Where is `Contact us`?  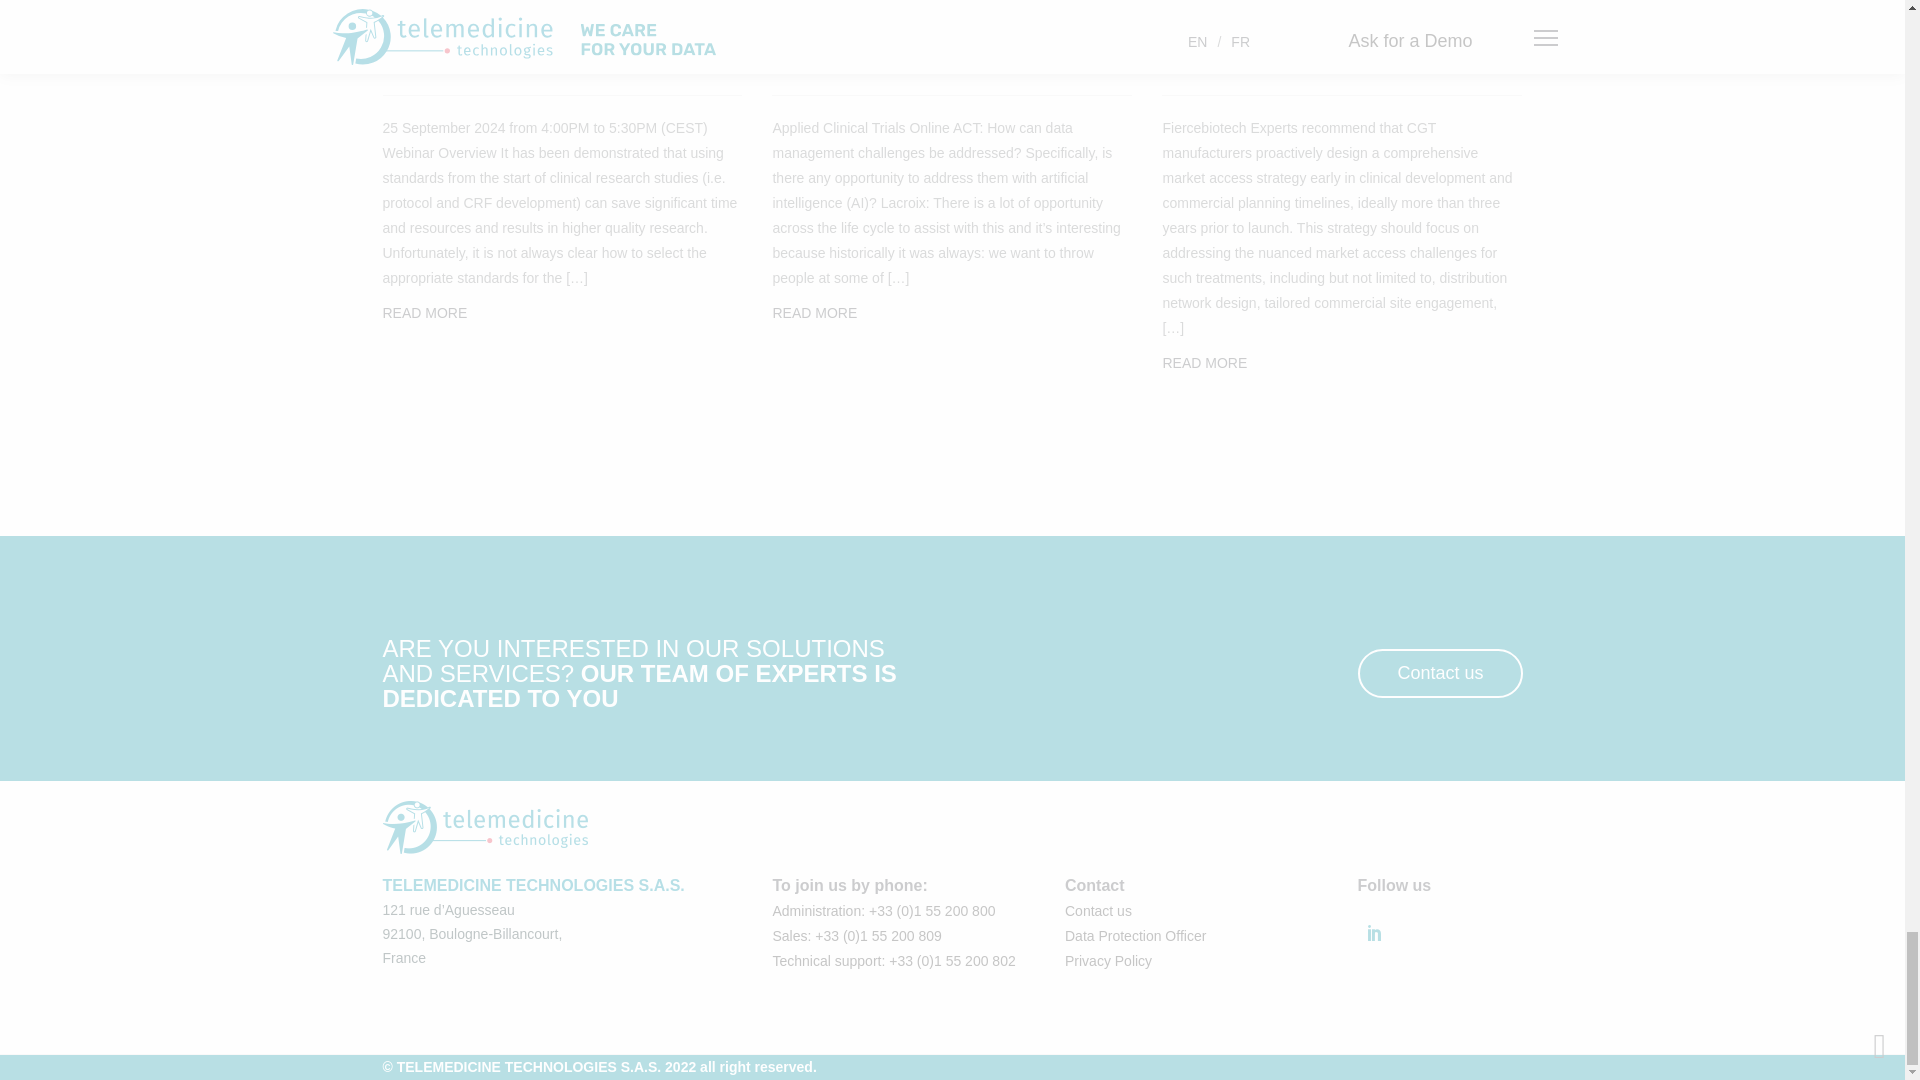 Contact us is located at coordinates (1098, 910).